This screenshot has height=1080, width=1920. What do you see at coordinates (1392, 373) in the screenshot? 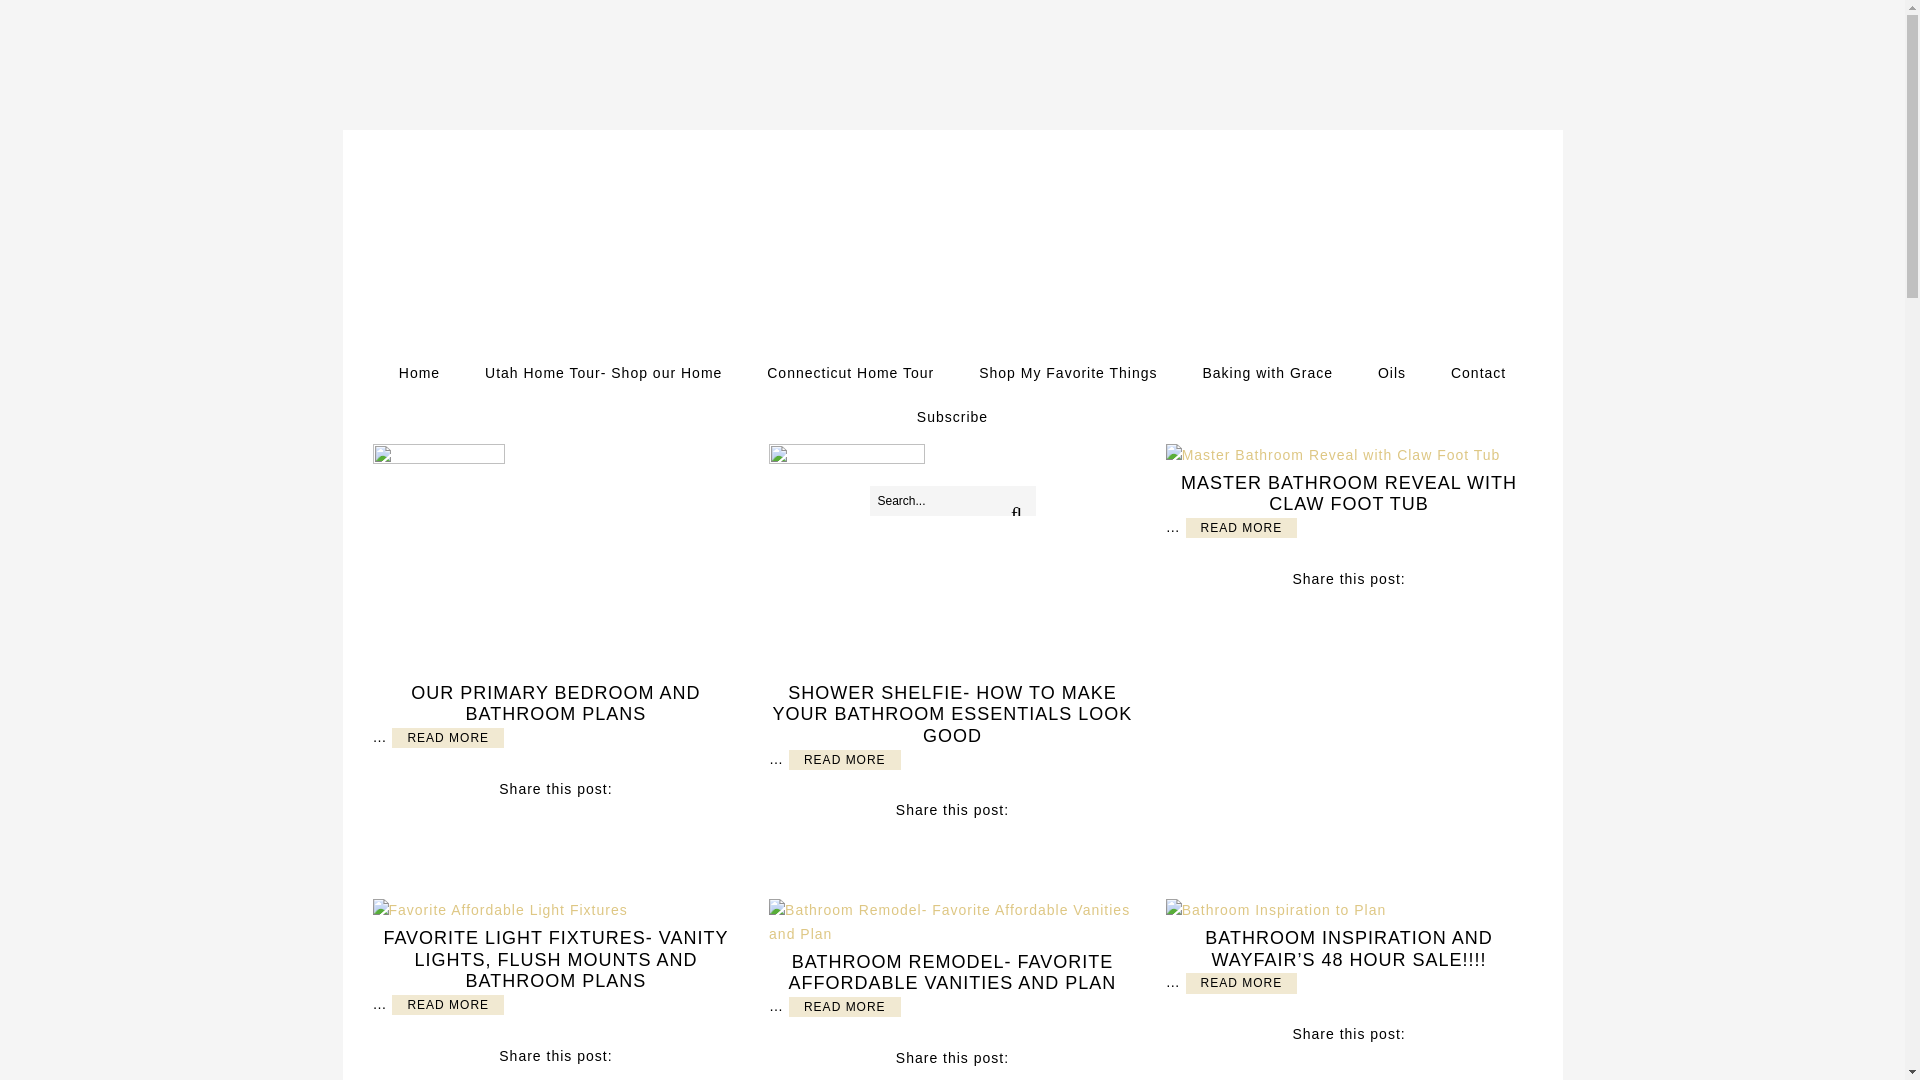
I see `Oils` at bounding box center [1392, 373].